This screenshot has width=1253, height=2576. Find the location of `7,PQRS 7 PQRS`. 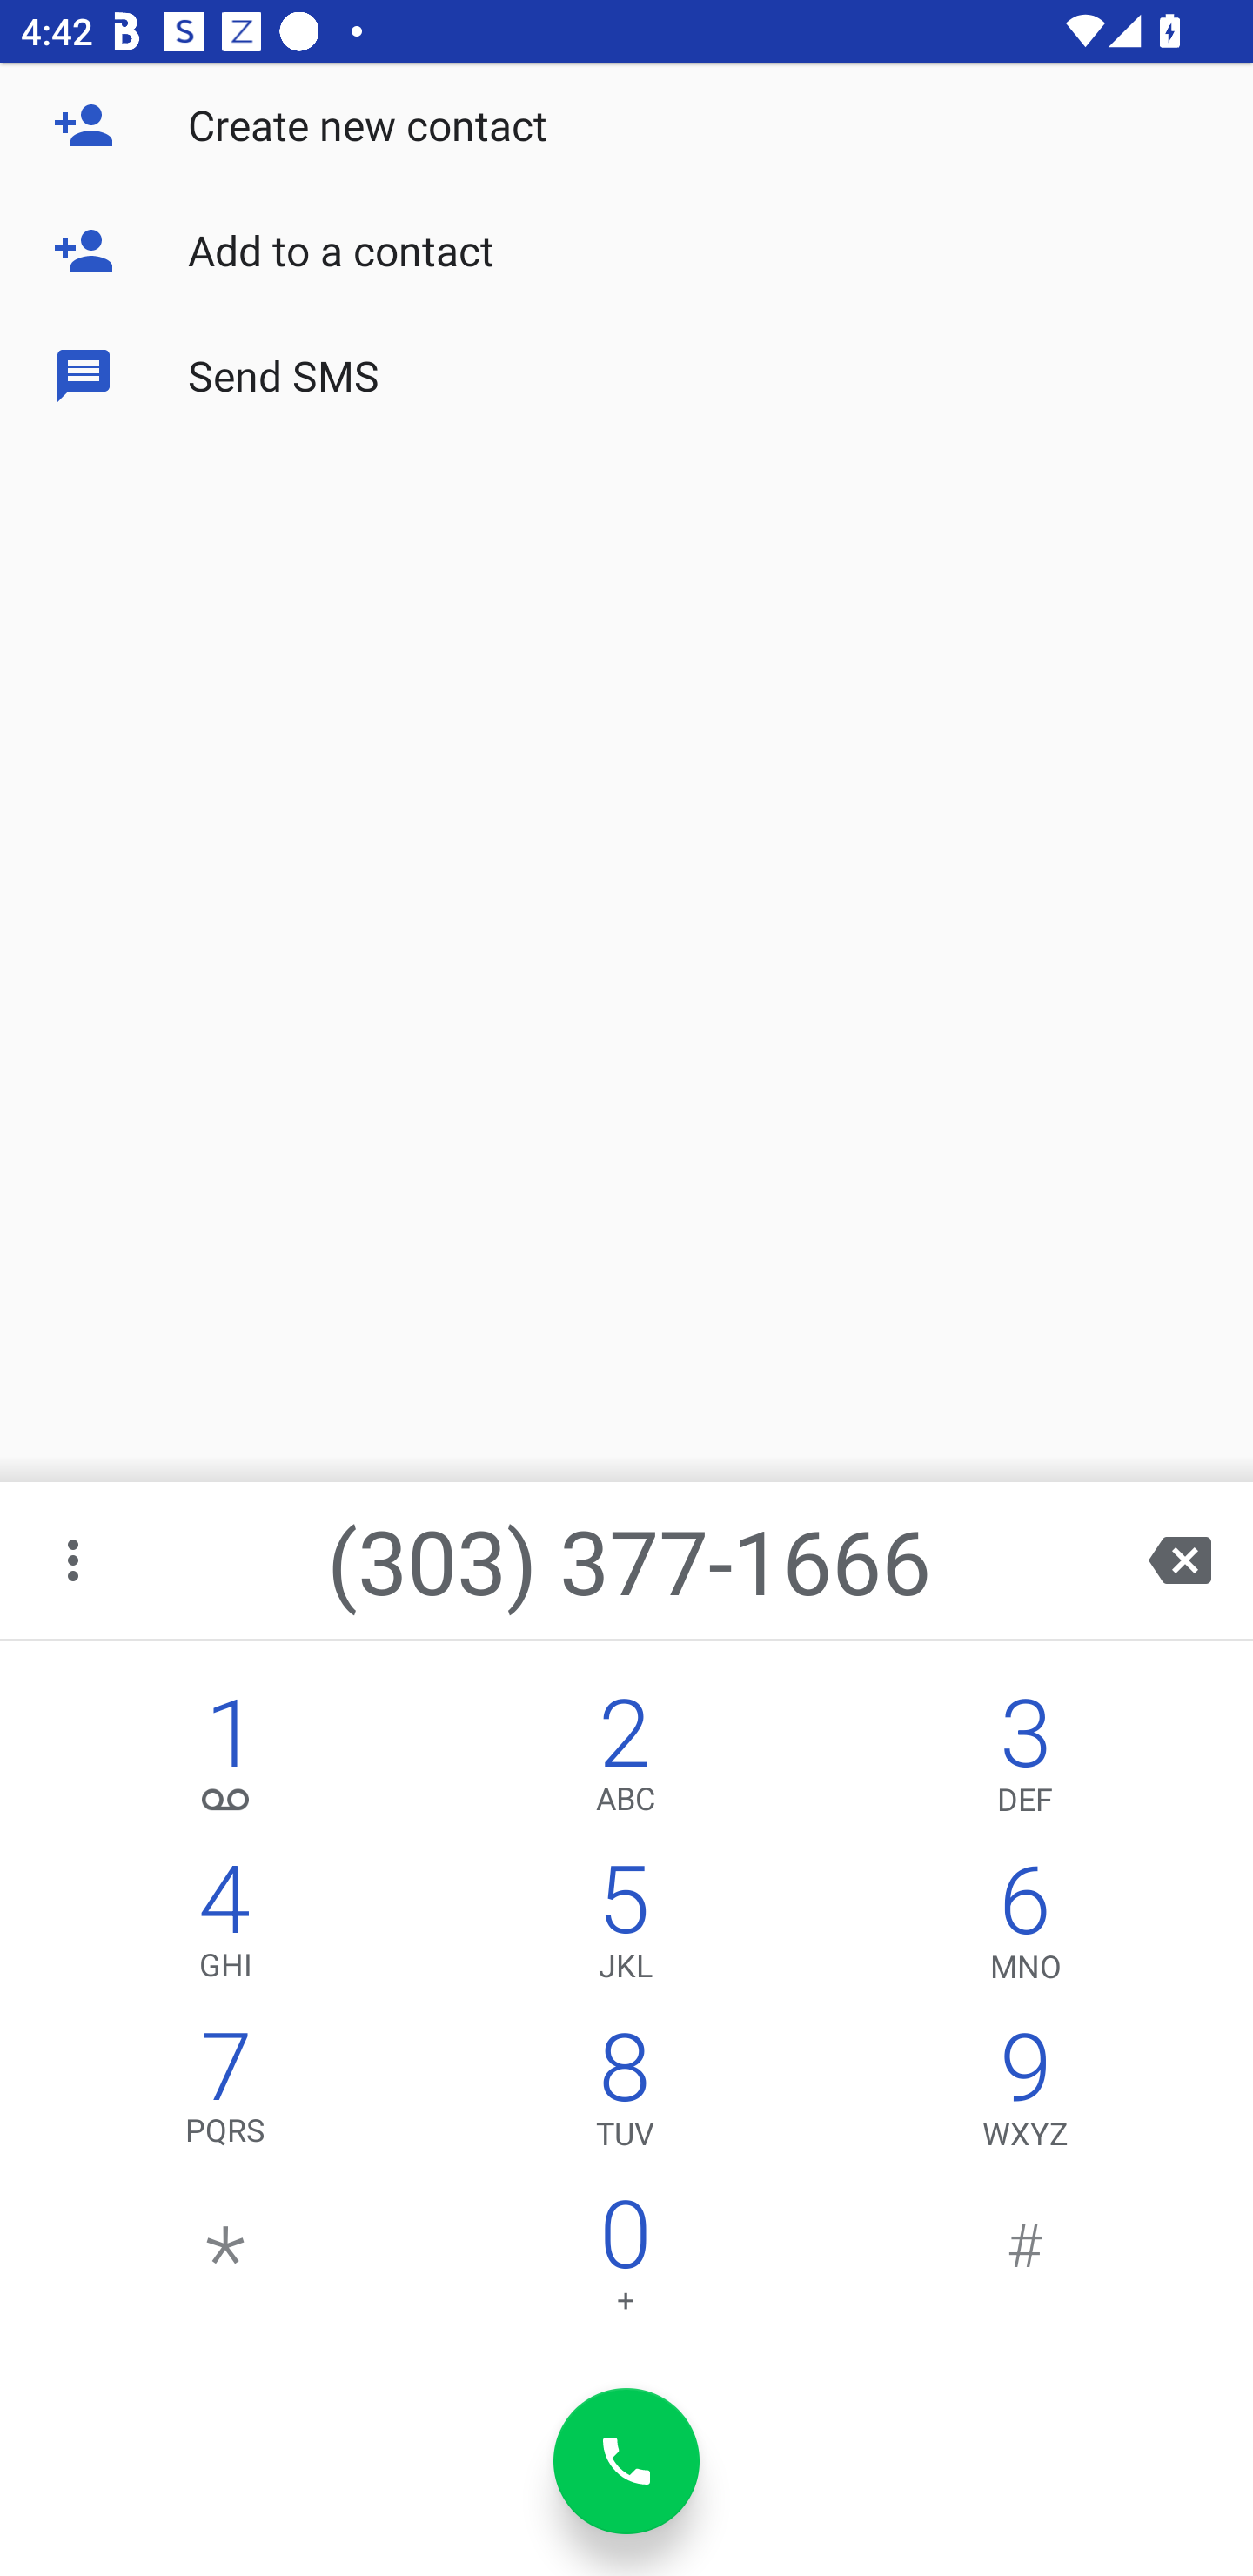

7,PQRS 7 PQRS is located at coordinates (226, 2096).